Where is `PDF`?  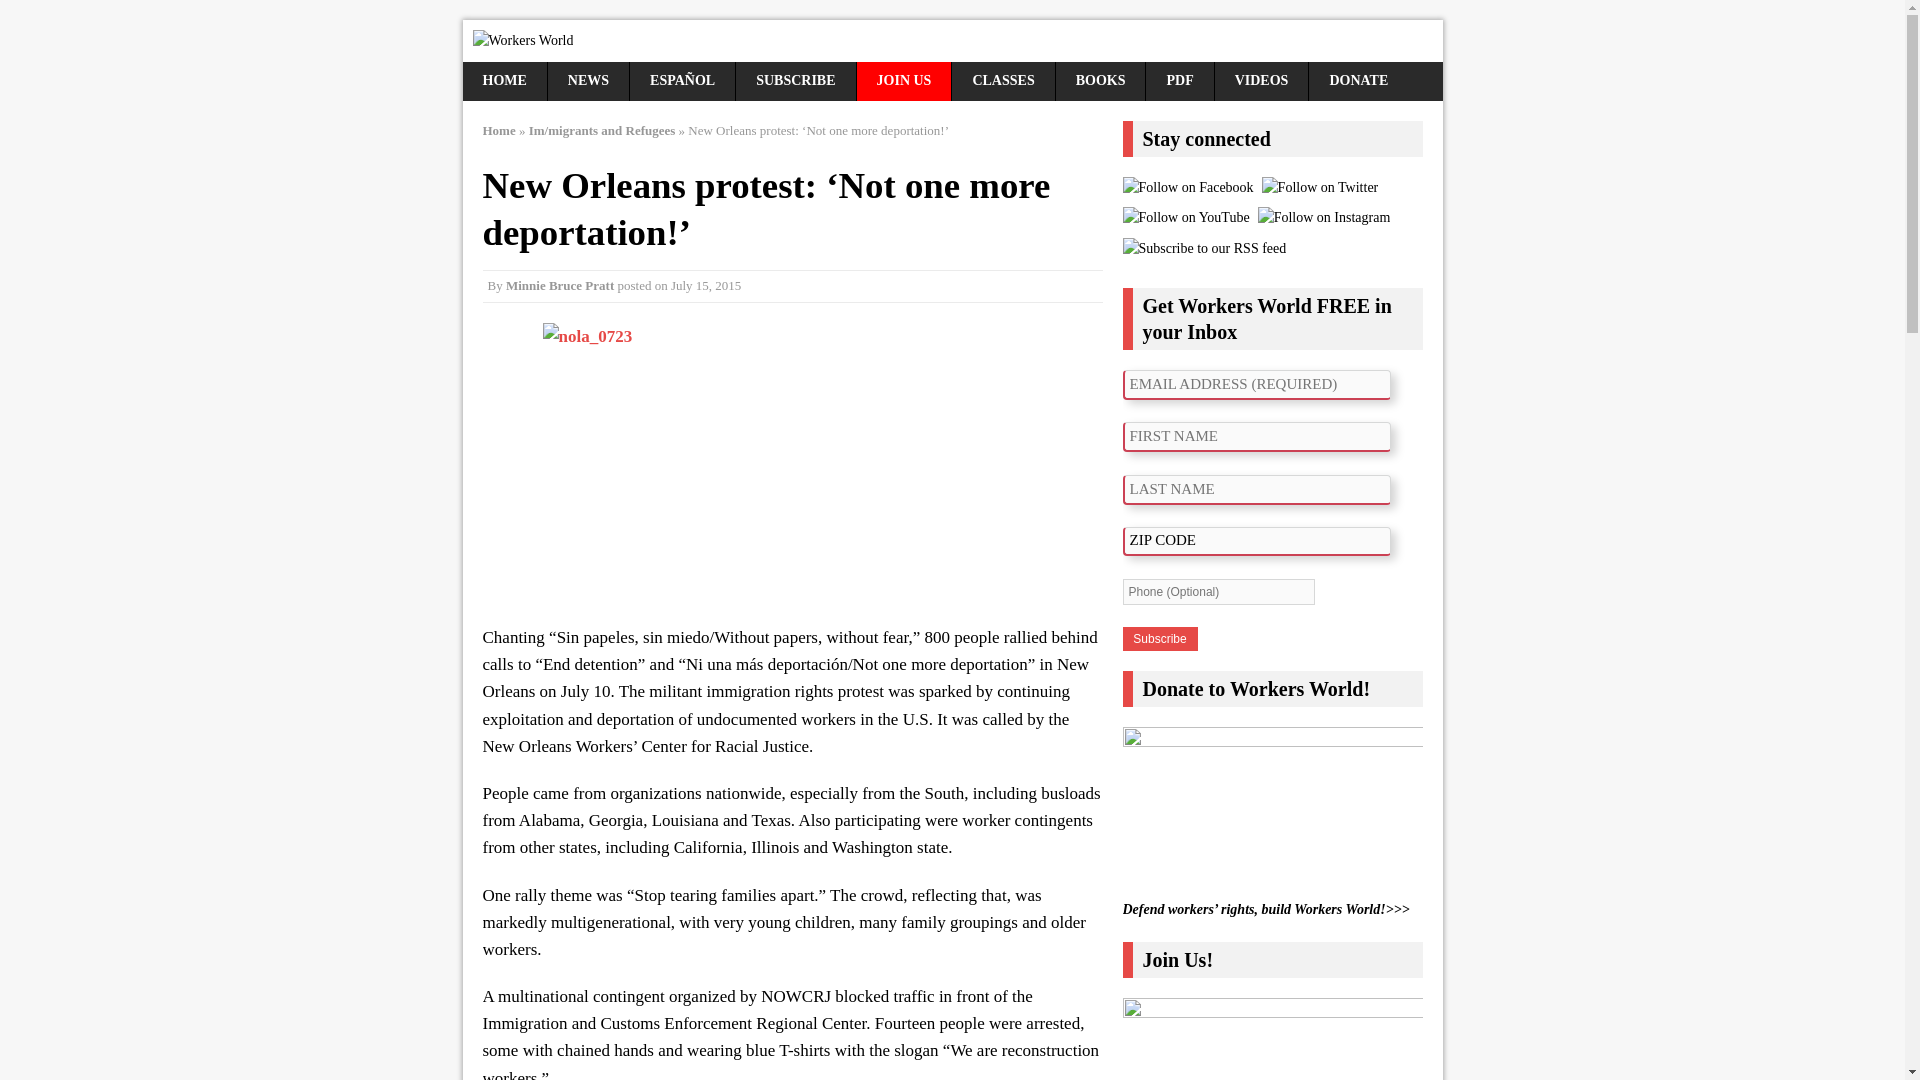
PDF is located at coordinates (1180, 80).